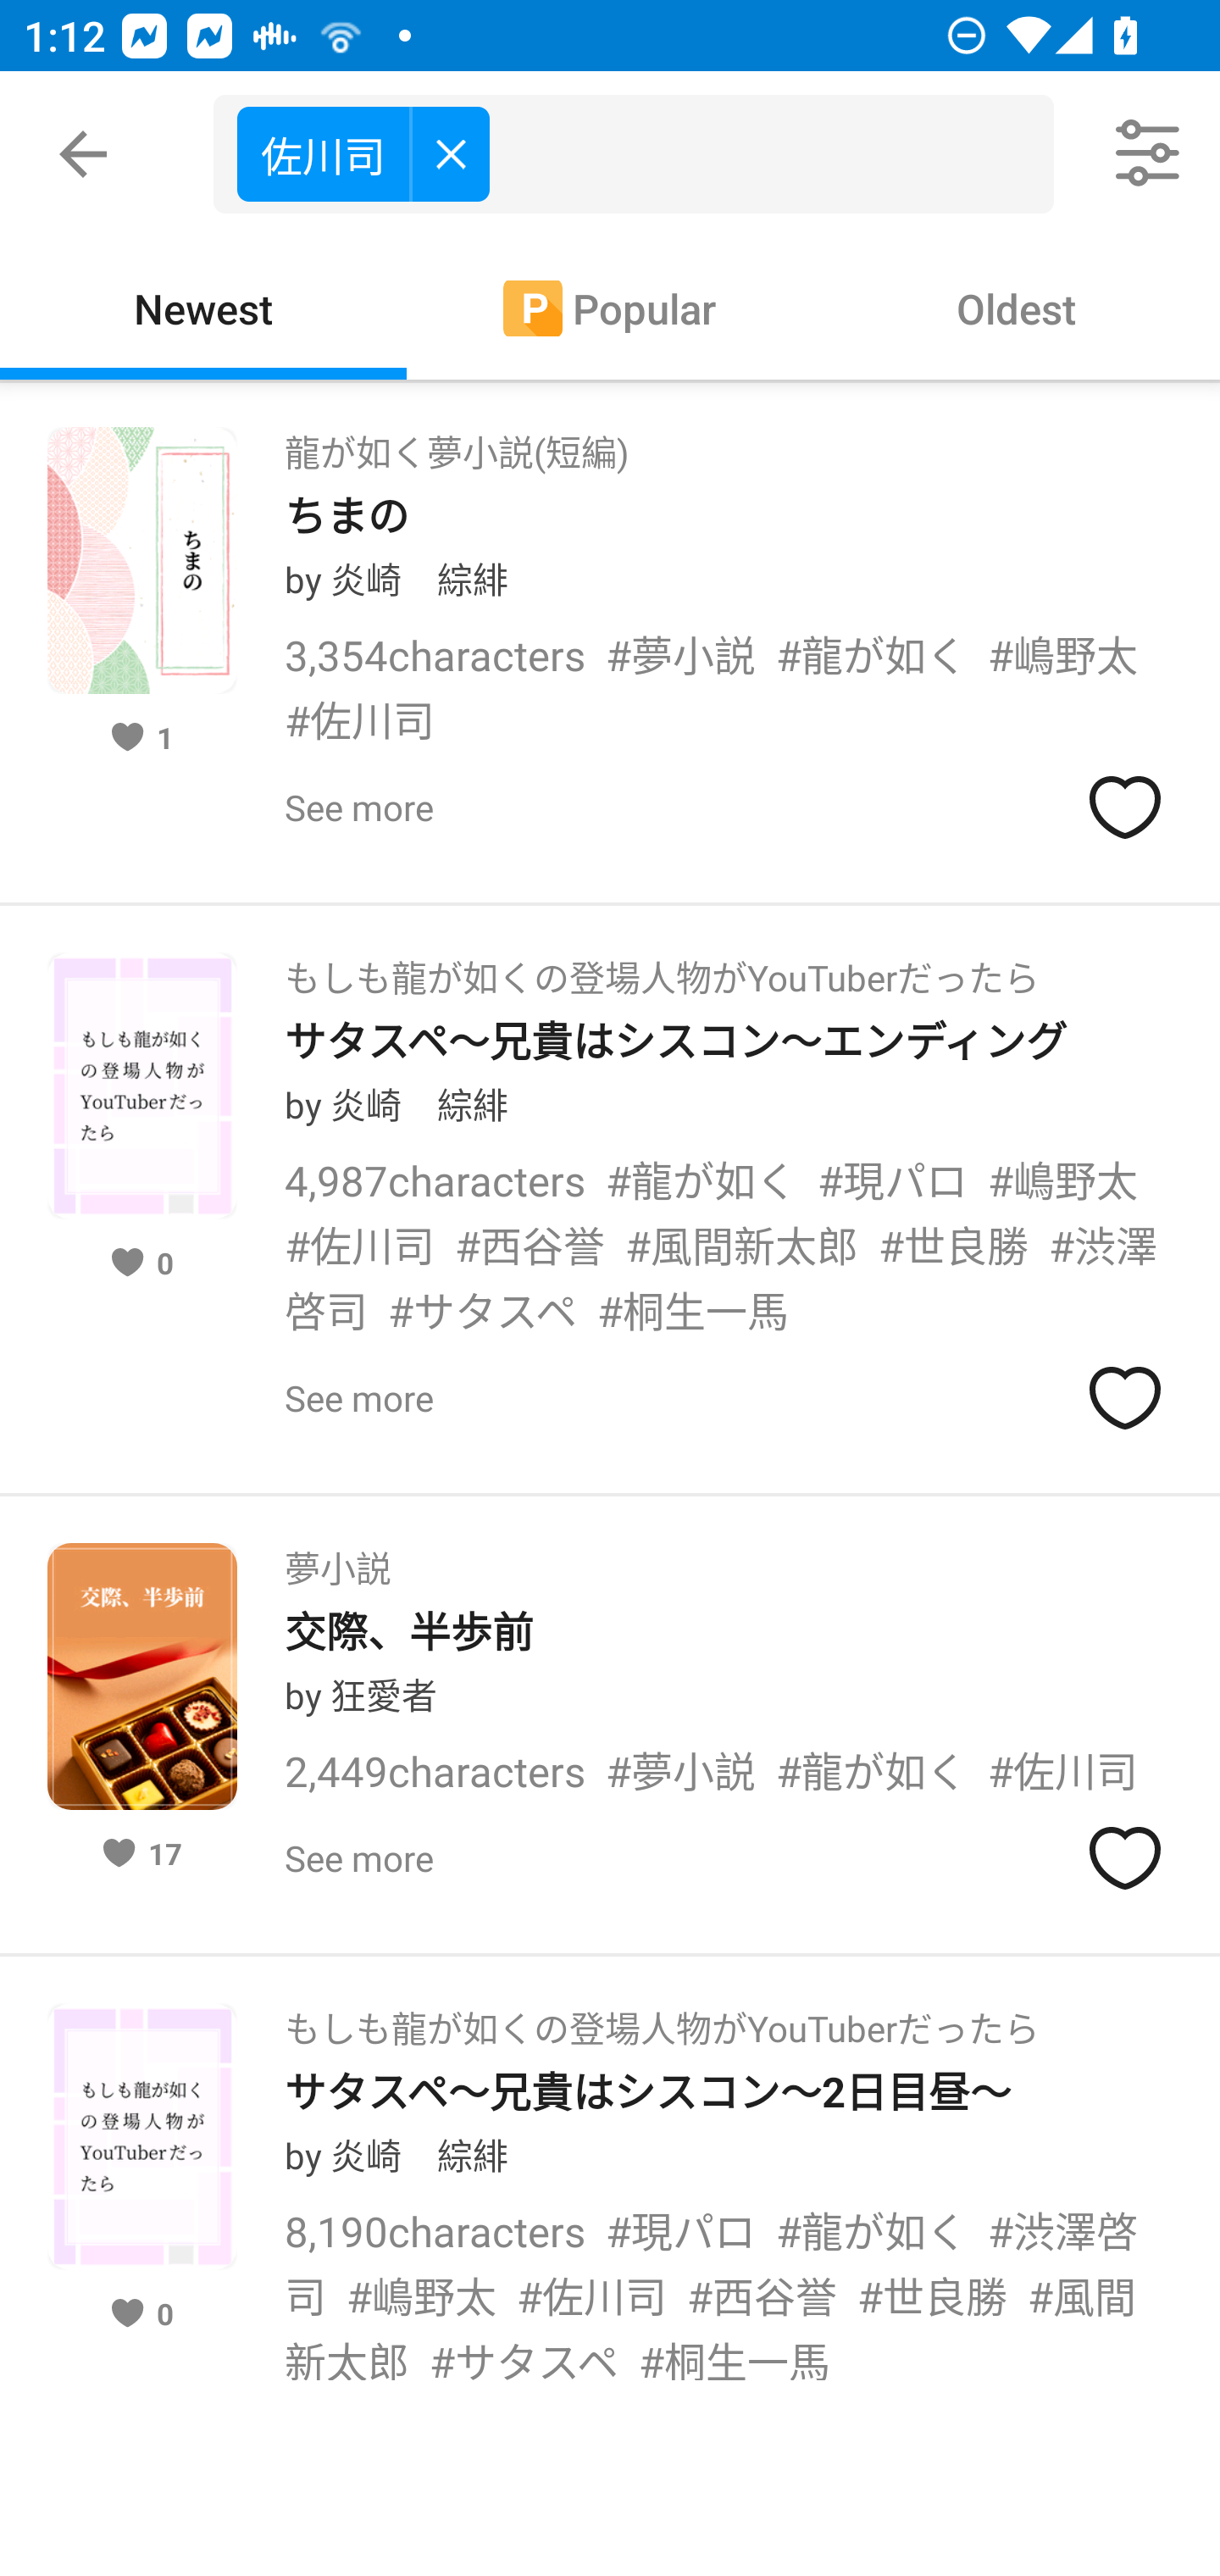 Image resolution: width=1220 pixels, height=2576 pixels. What do you see at coordinates (337, 1557) in the screenshot?
I see `夢小説` at bounding box center [337, 1557].